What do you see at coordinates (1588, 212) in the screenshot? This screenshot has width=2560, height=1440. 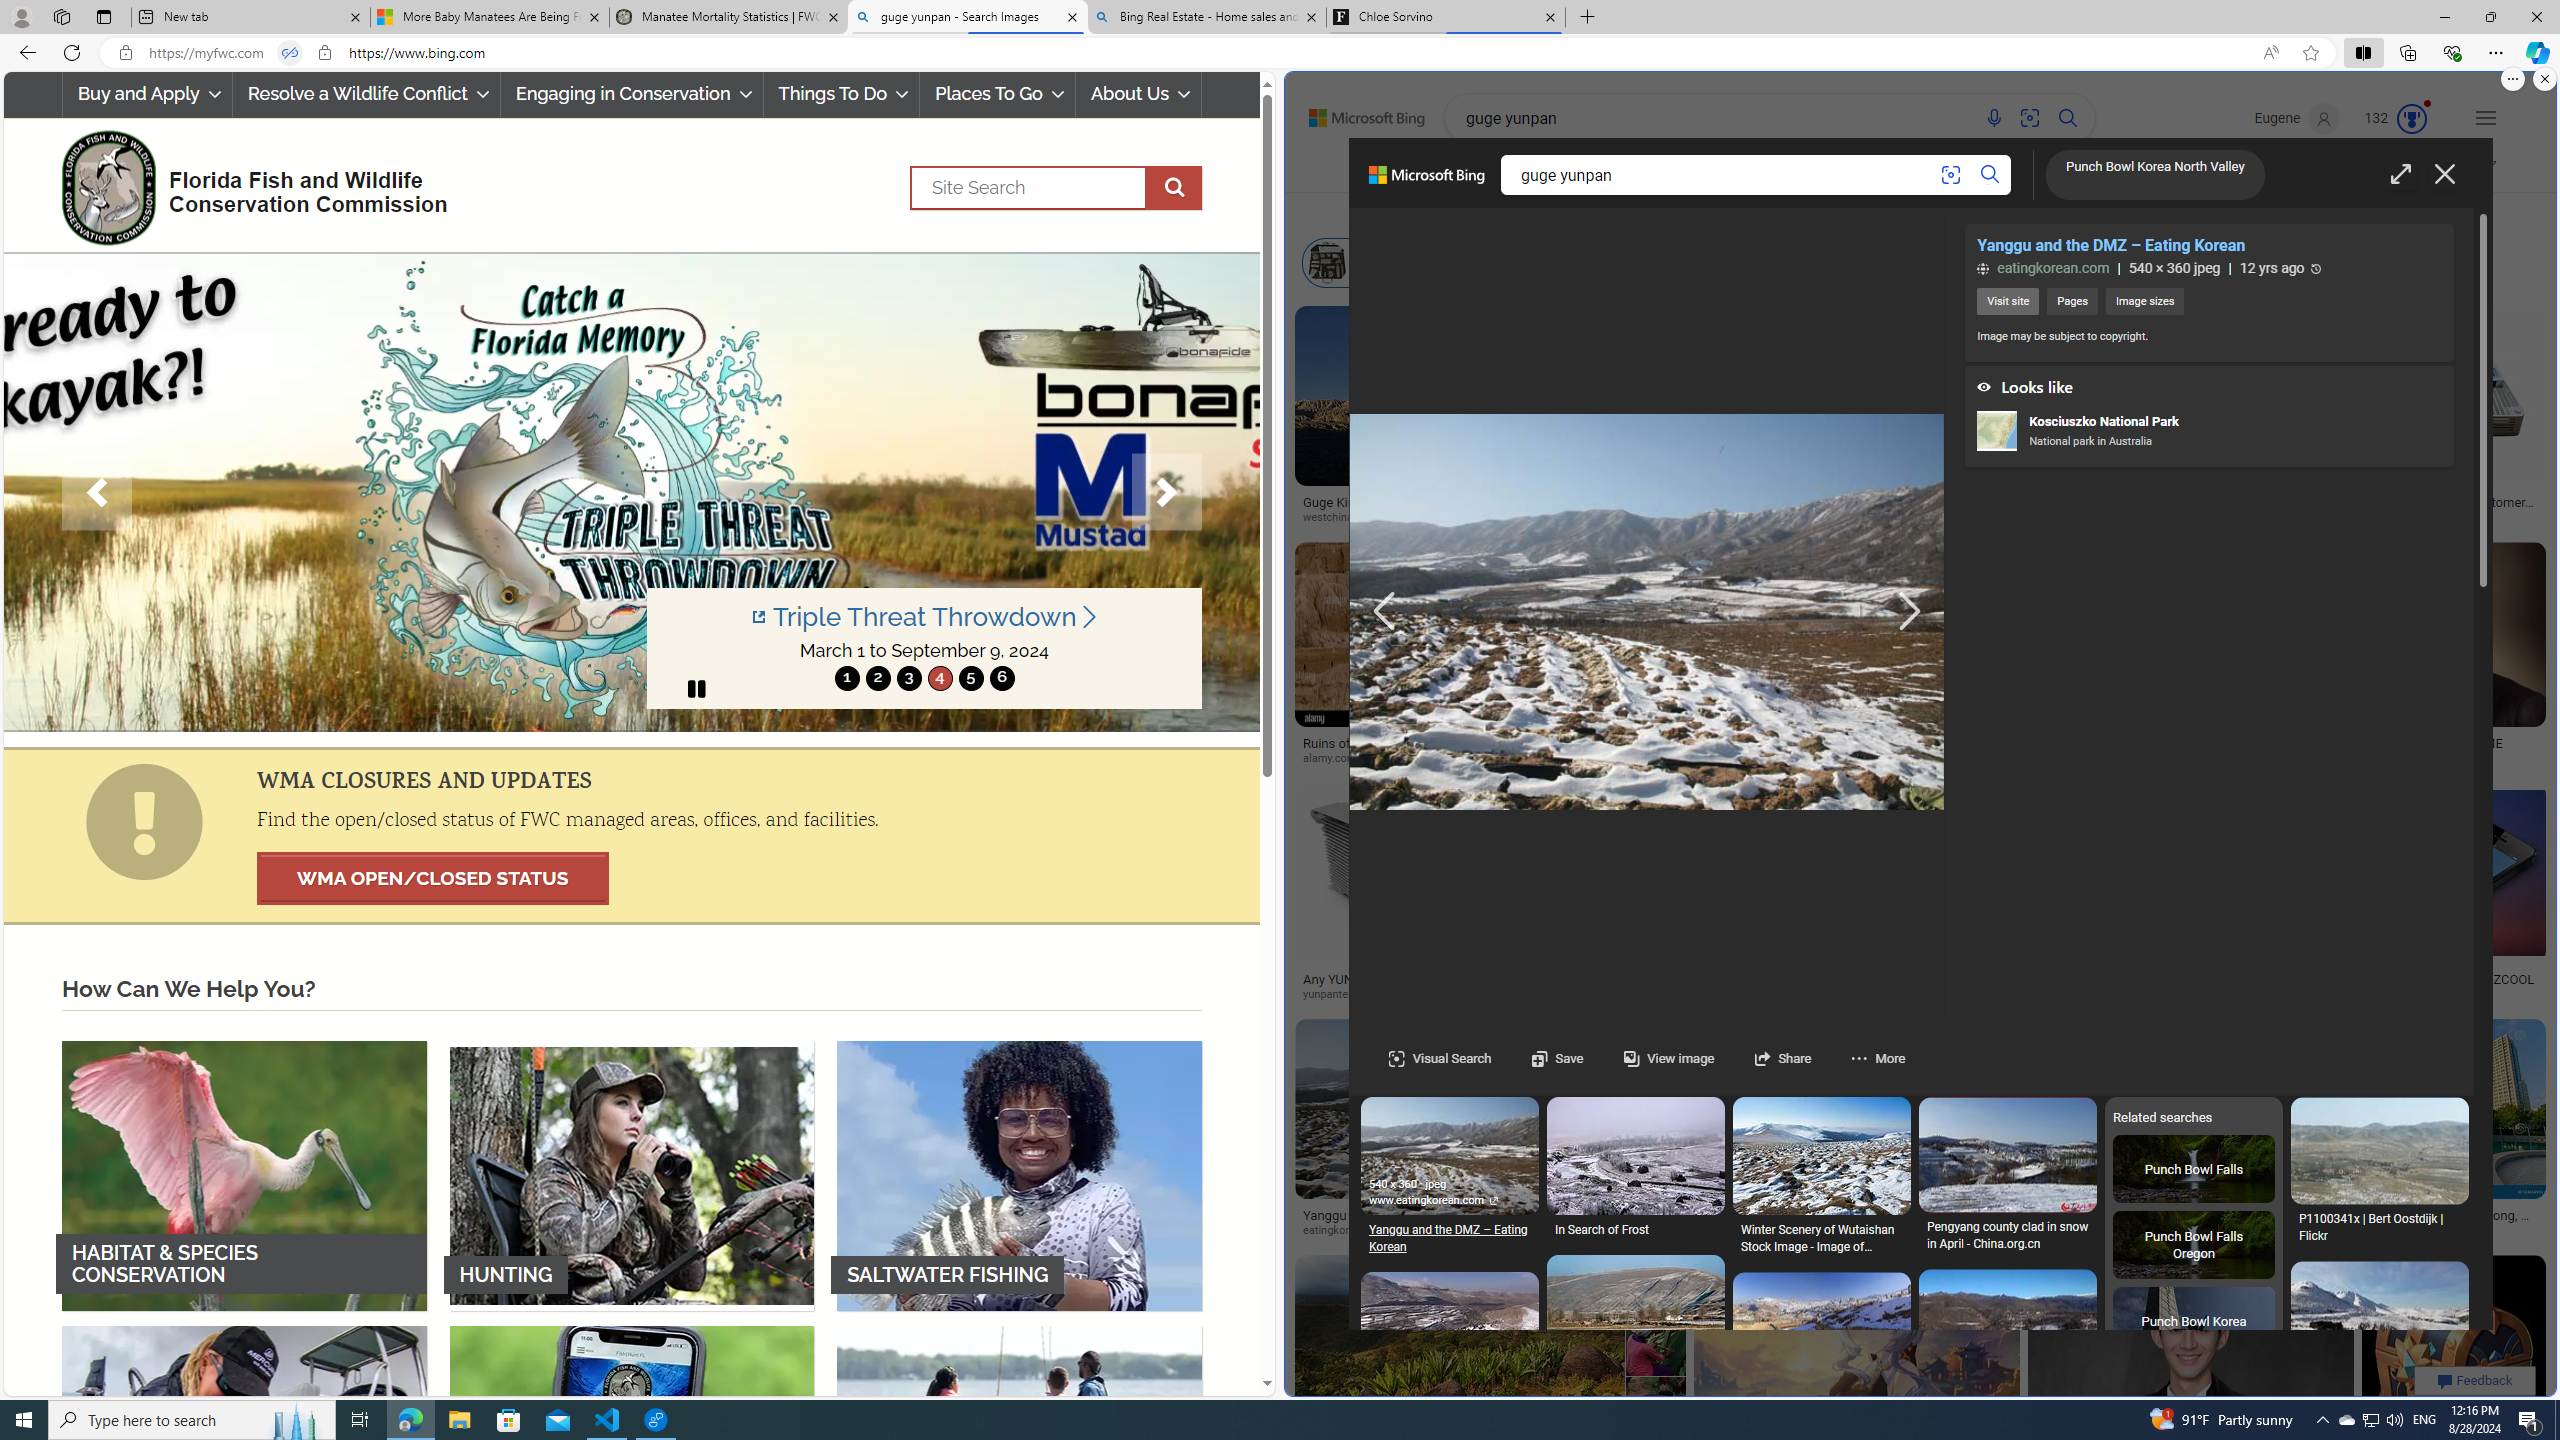 I see `Color` at bounding box center [1588, 212].